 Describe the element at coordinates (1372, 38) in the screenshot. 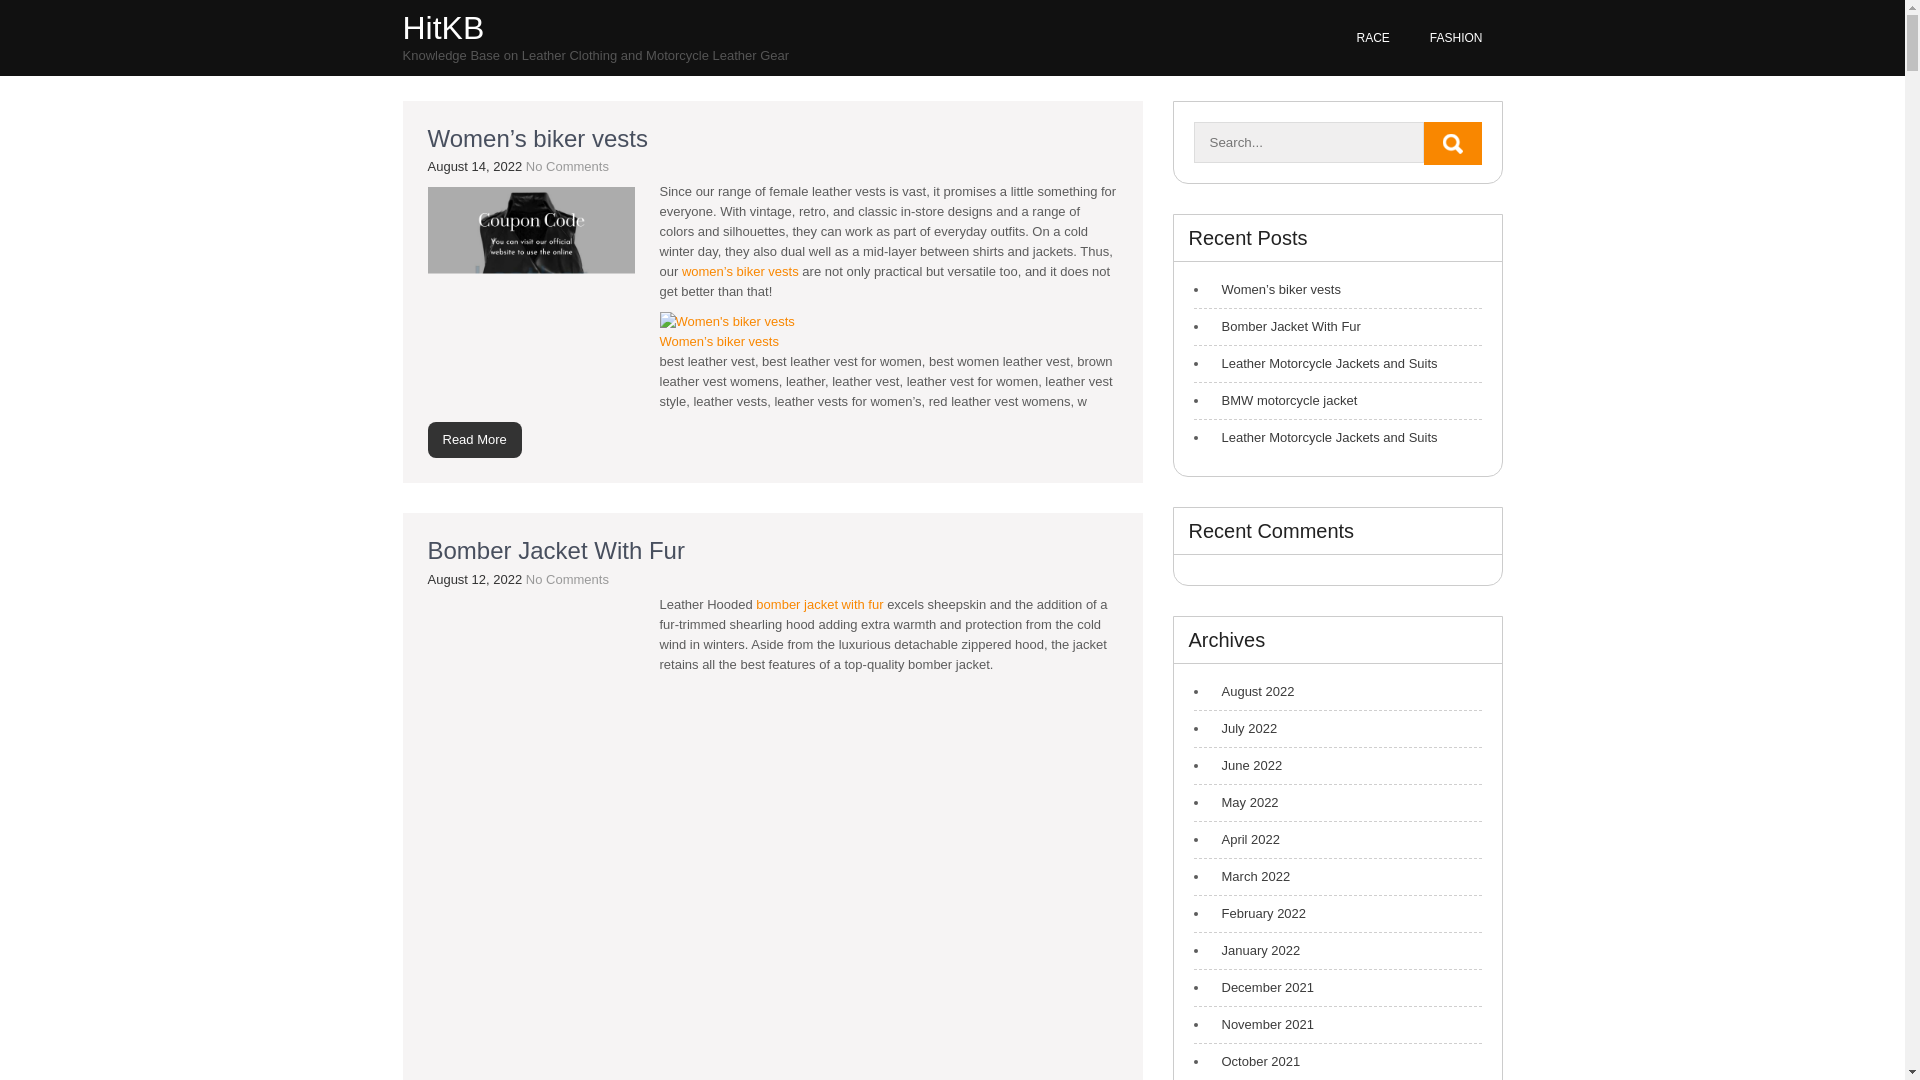

I see `RACE` at that location.